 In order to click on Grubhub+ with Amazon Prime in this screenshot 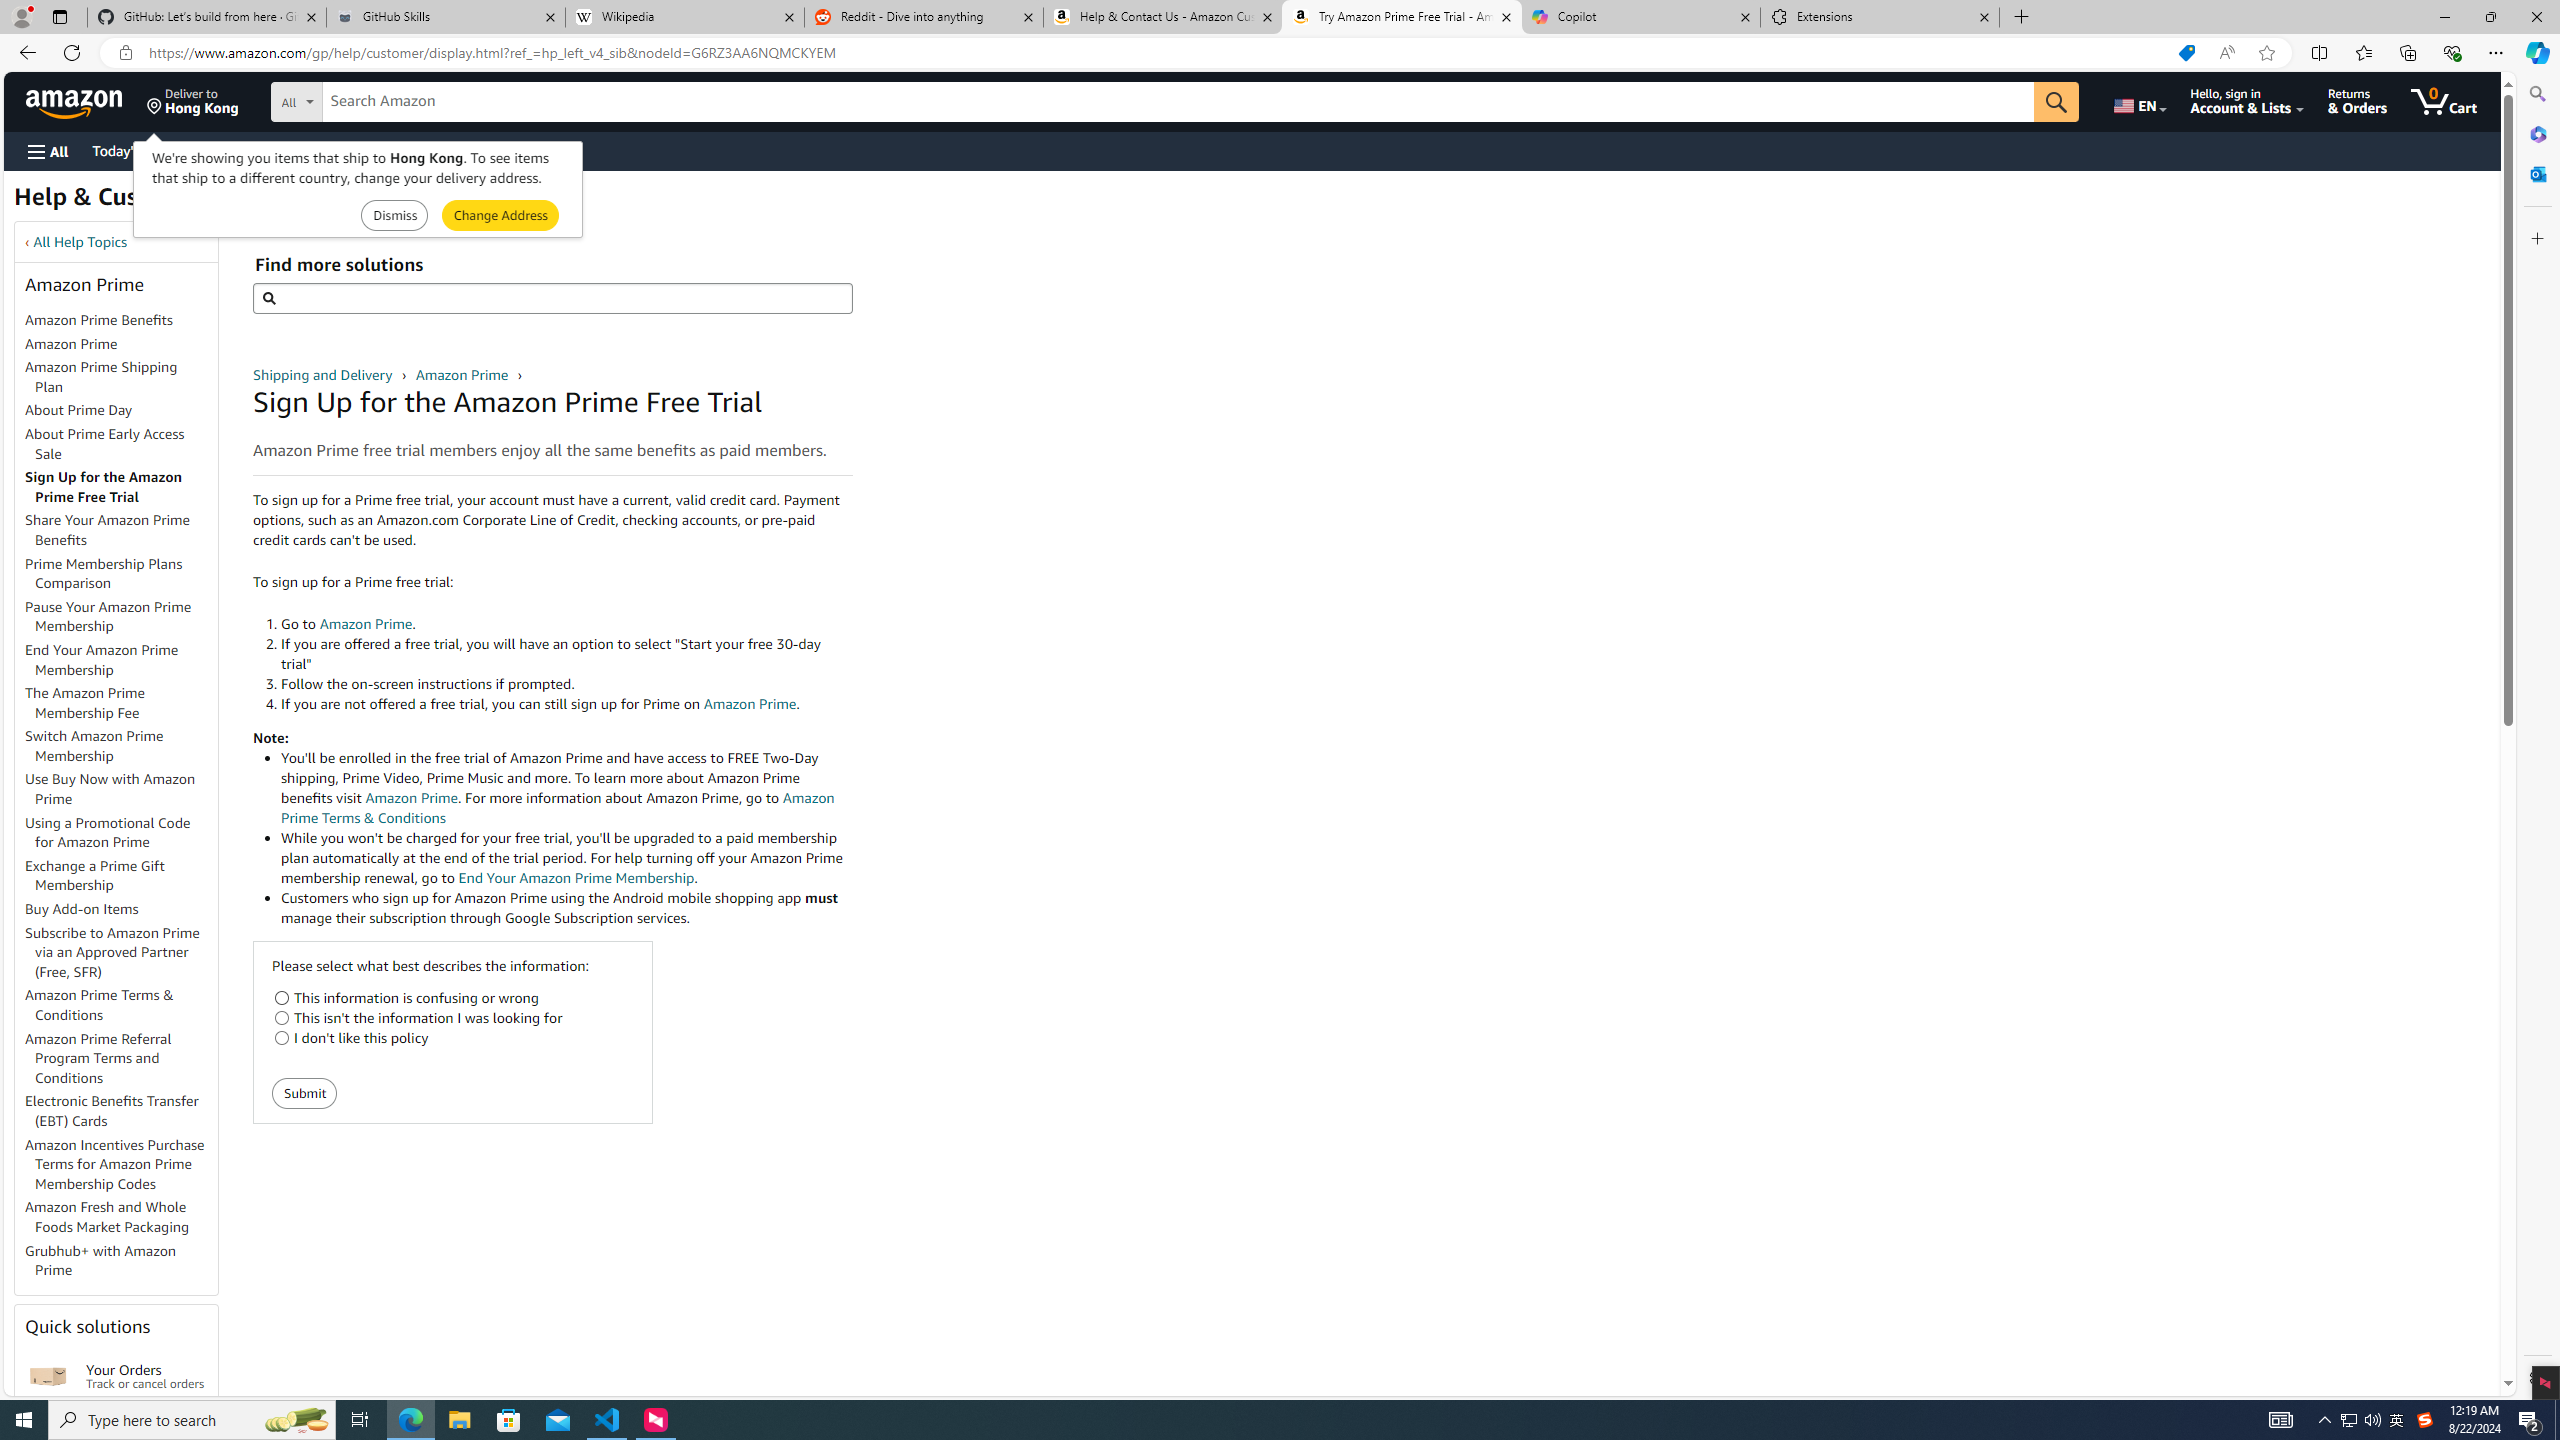, I will do `click(100, 1260)`.